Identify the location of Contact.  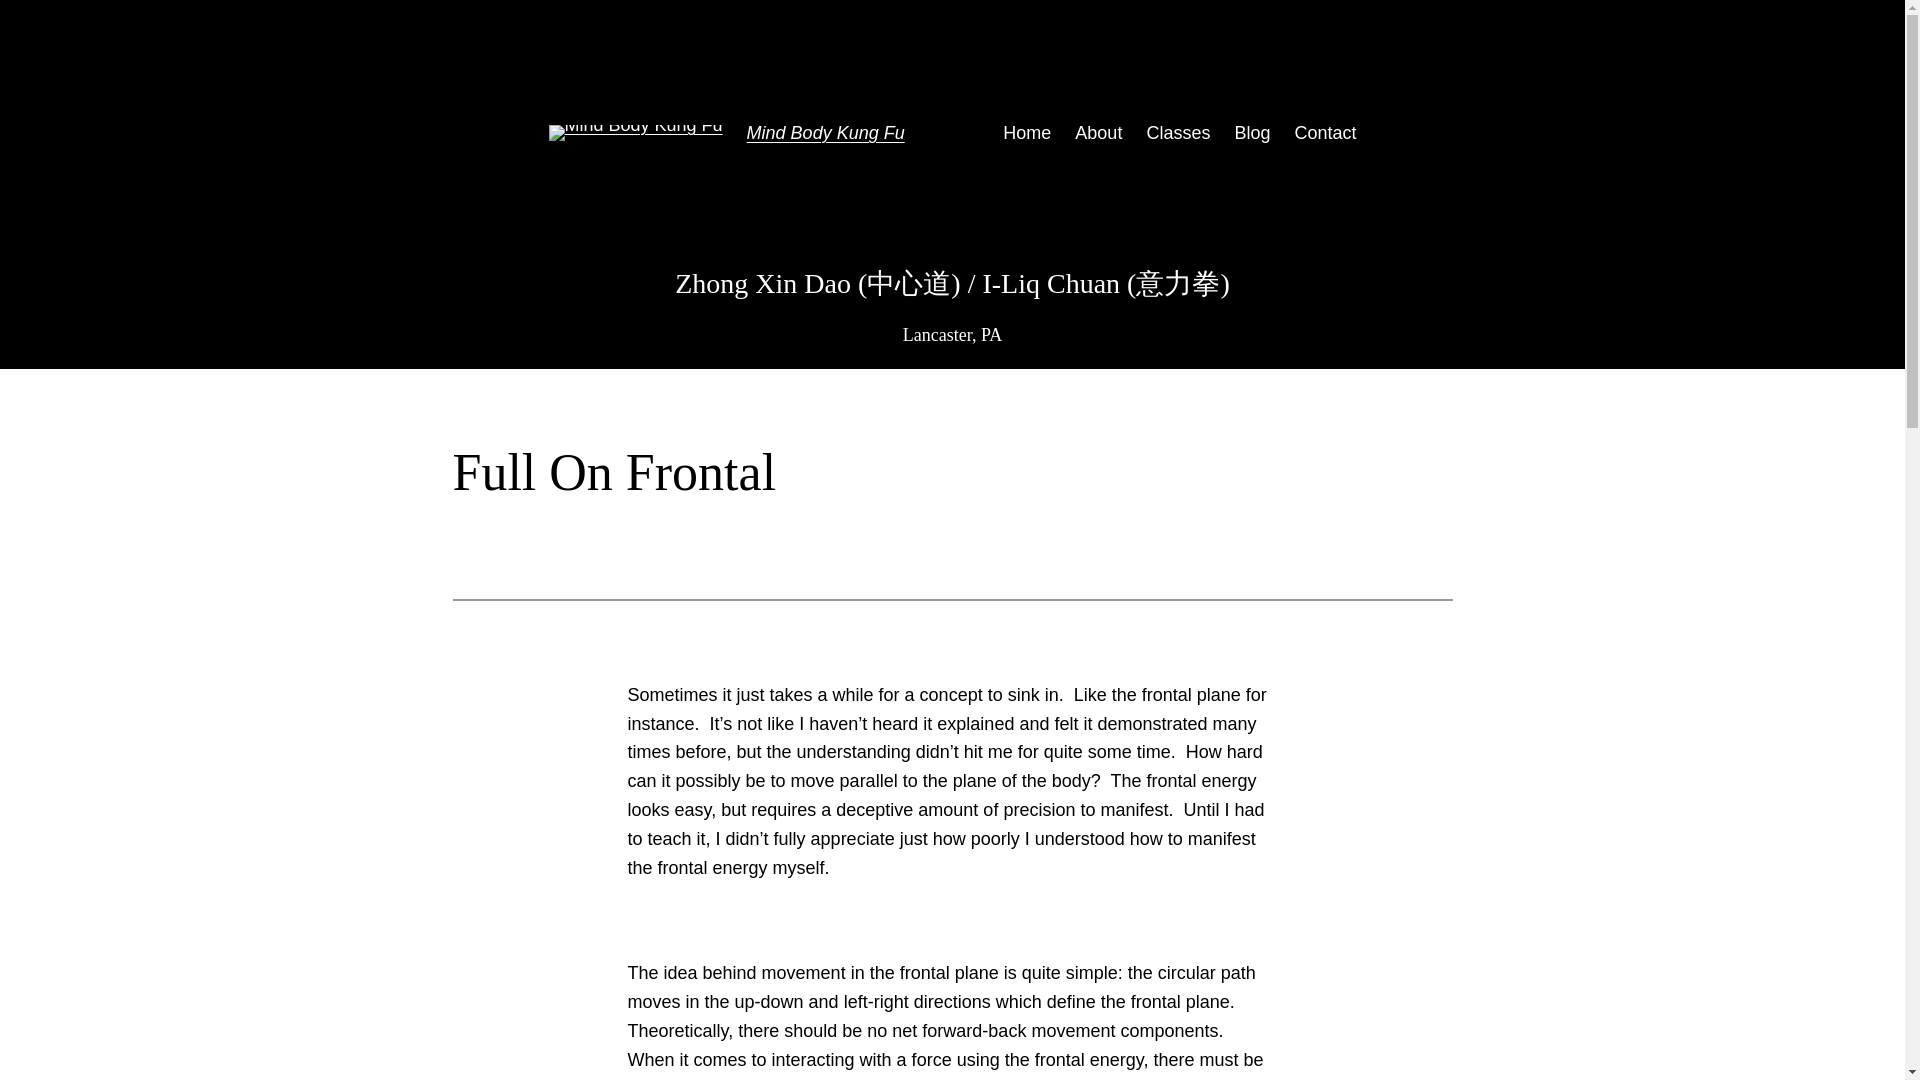
(1324, 132).